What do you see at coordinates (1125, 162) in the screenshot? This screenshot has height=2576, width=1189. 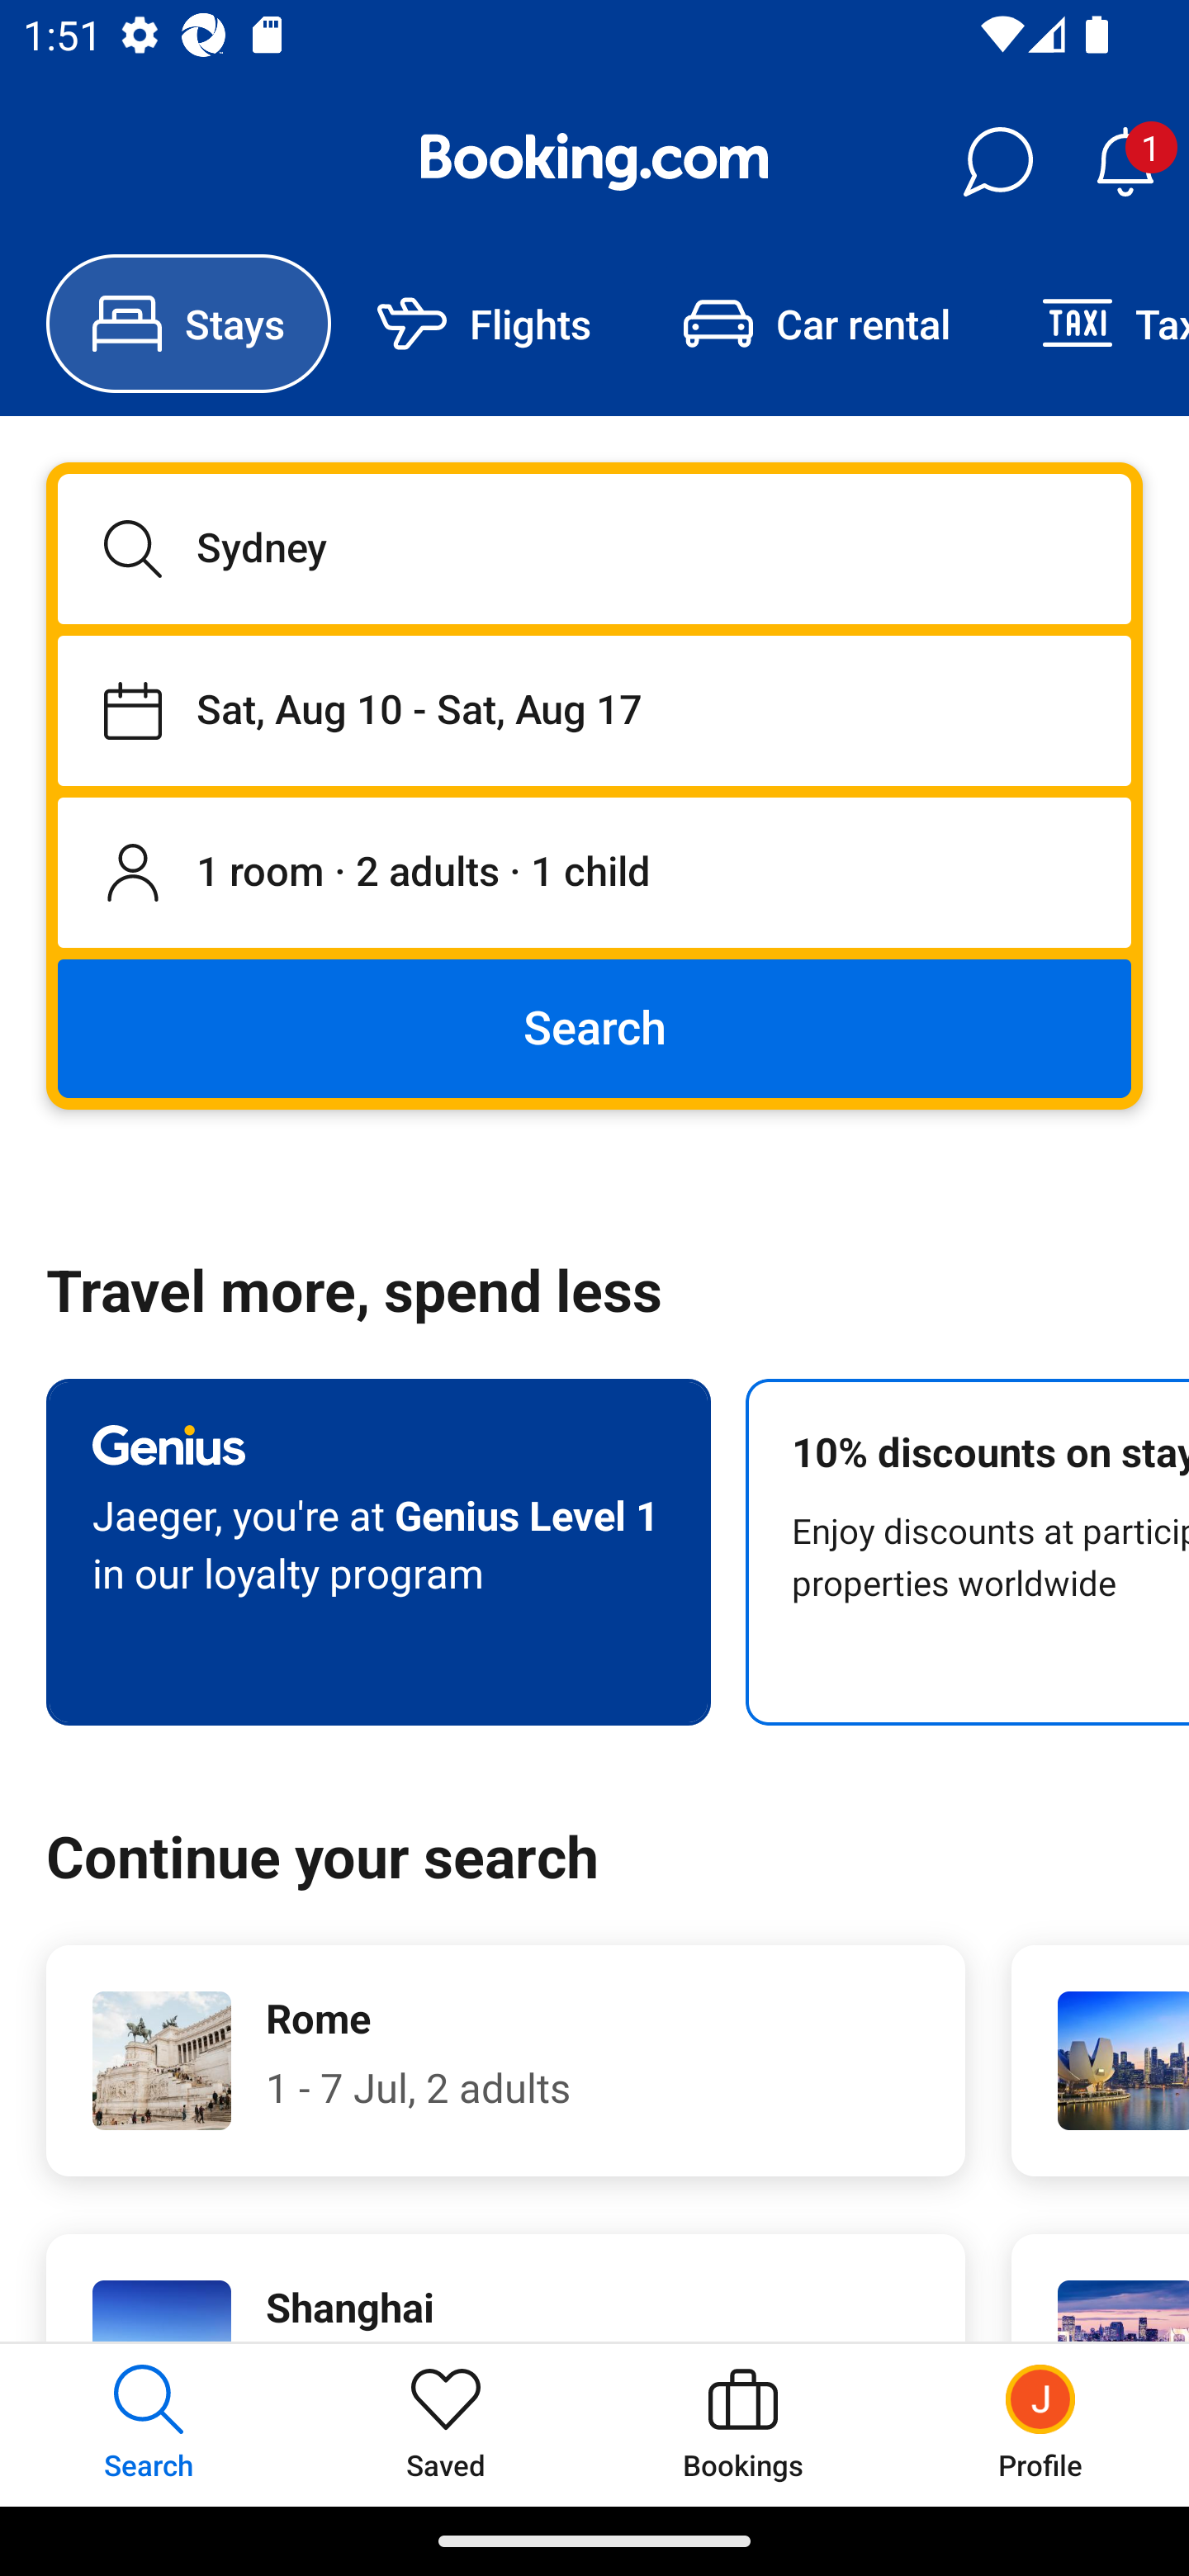 I see `Notifications` at bounding box center [1125, 162].